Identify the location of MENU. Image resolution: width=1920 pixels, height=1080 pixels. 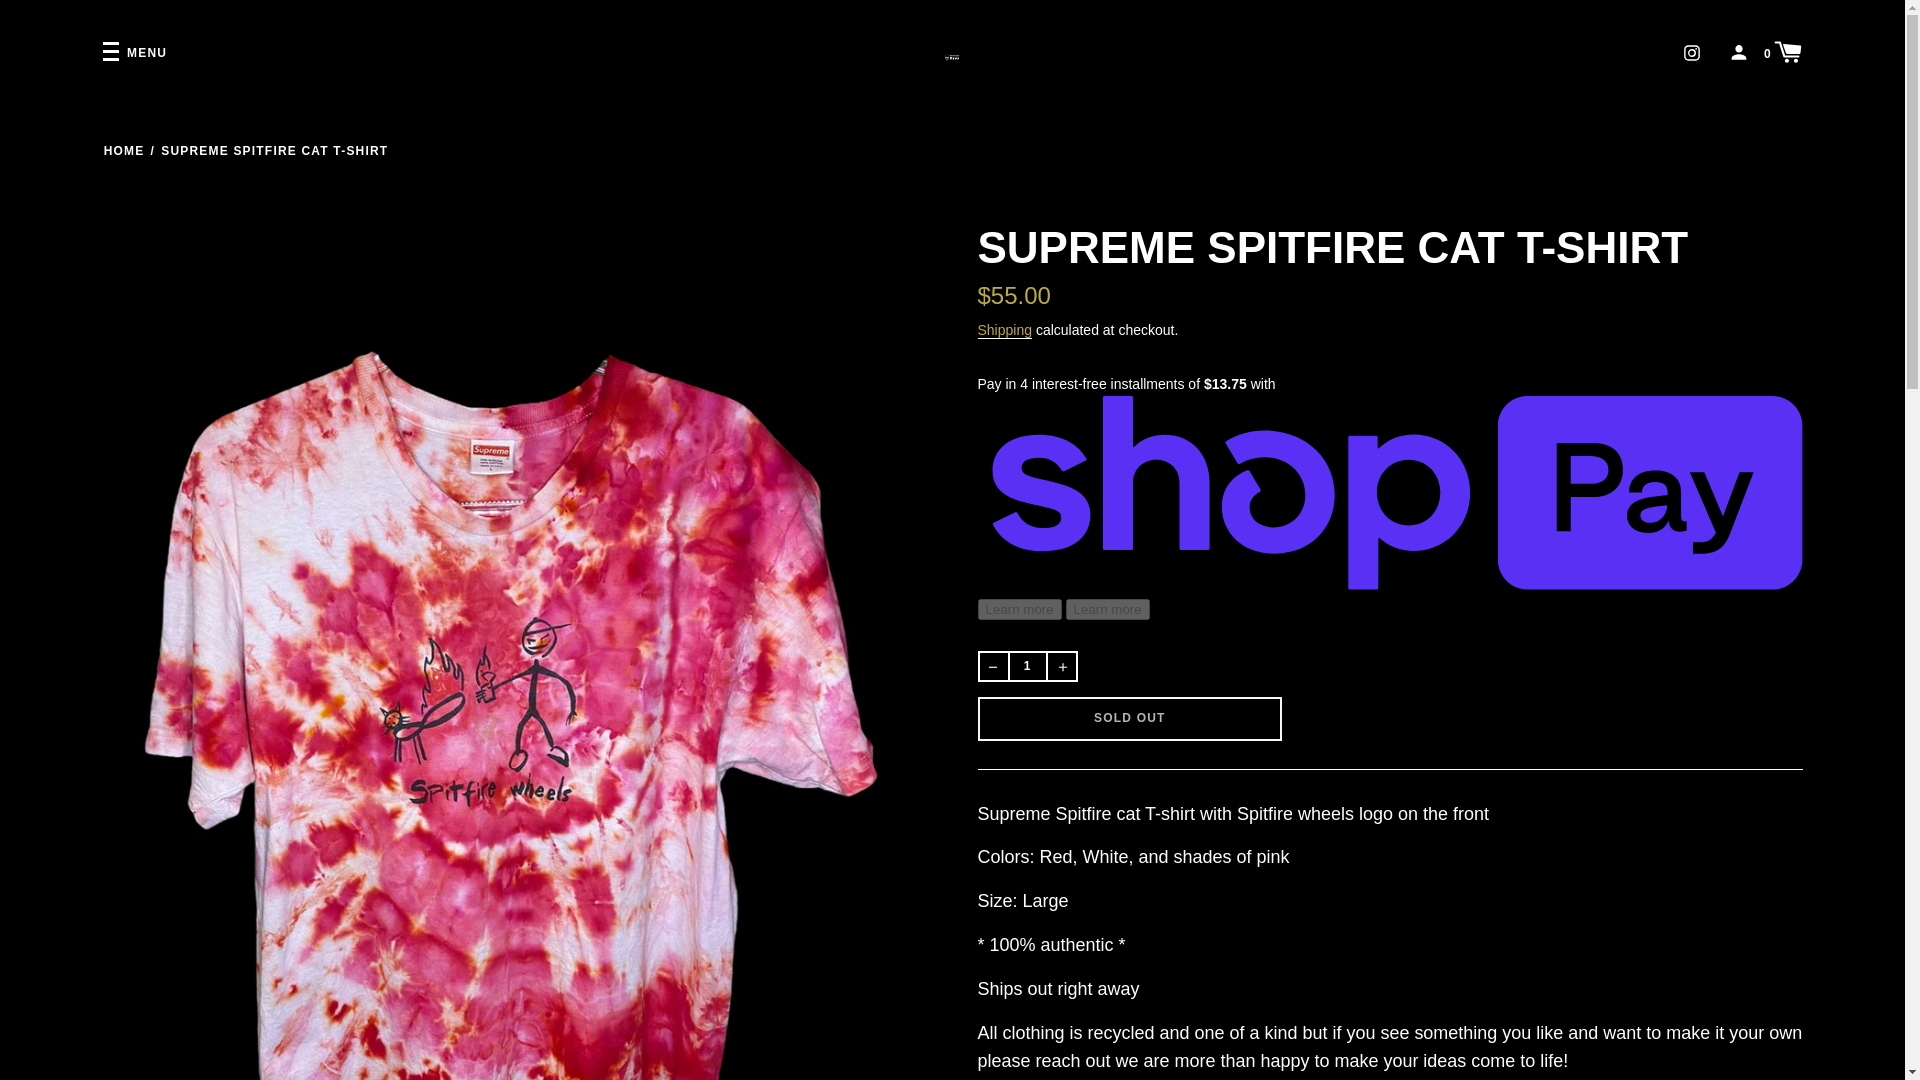
(134, 53).